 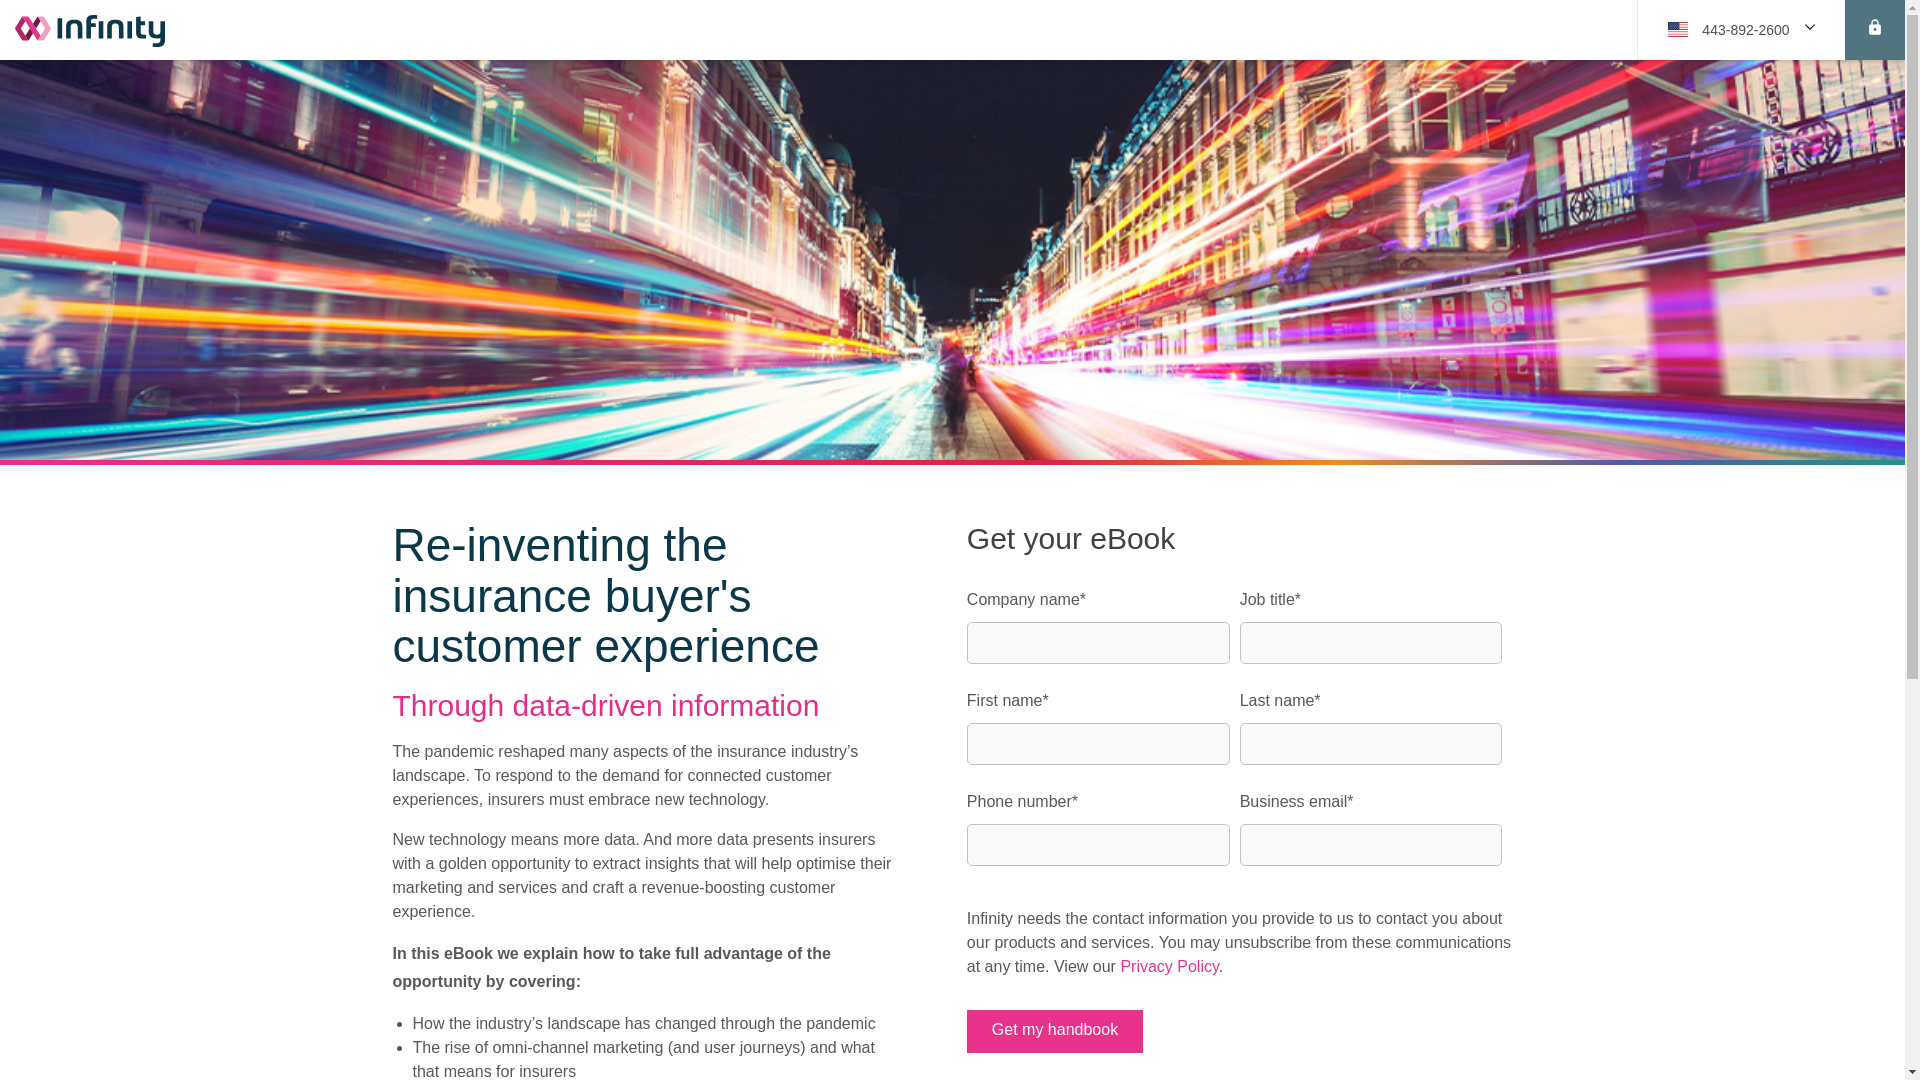 What do you see at coordinates (1730, 28) in the screenshot?
I see `443-892-2600` at bounding box center [1730, 28].